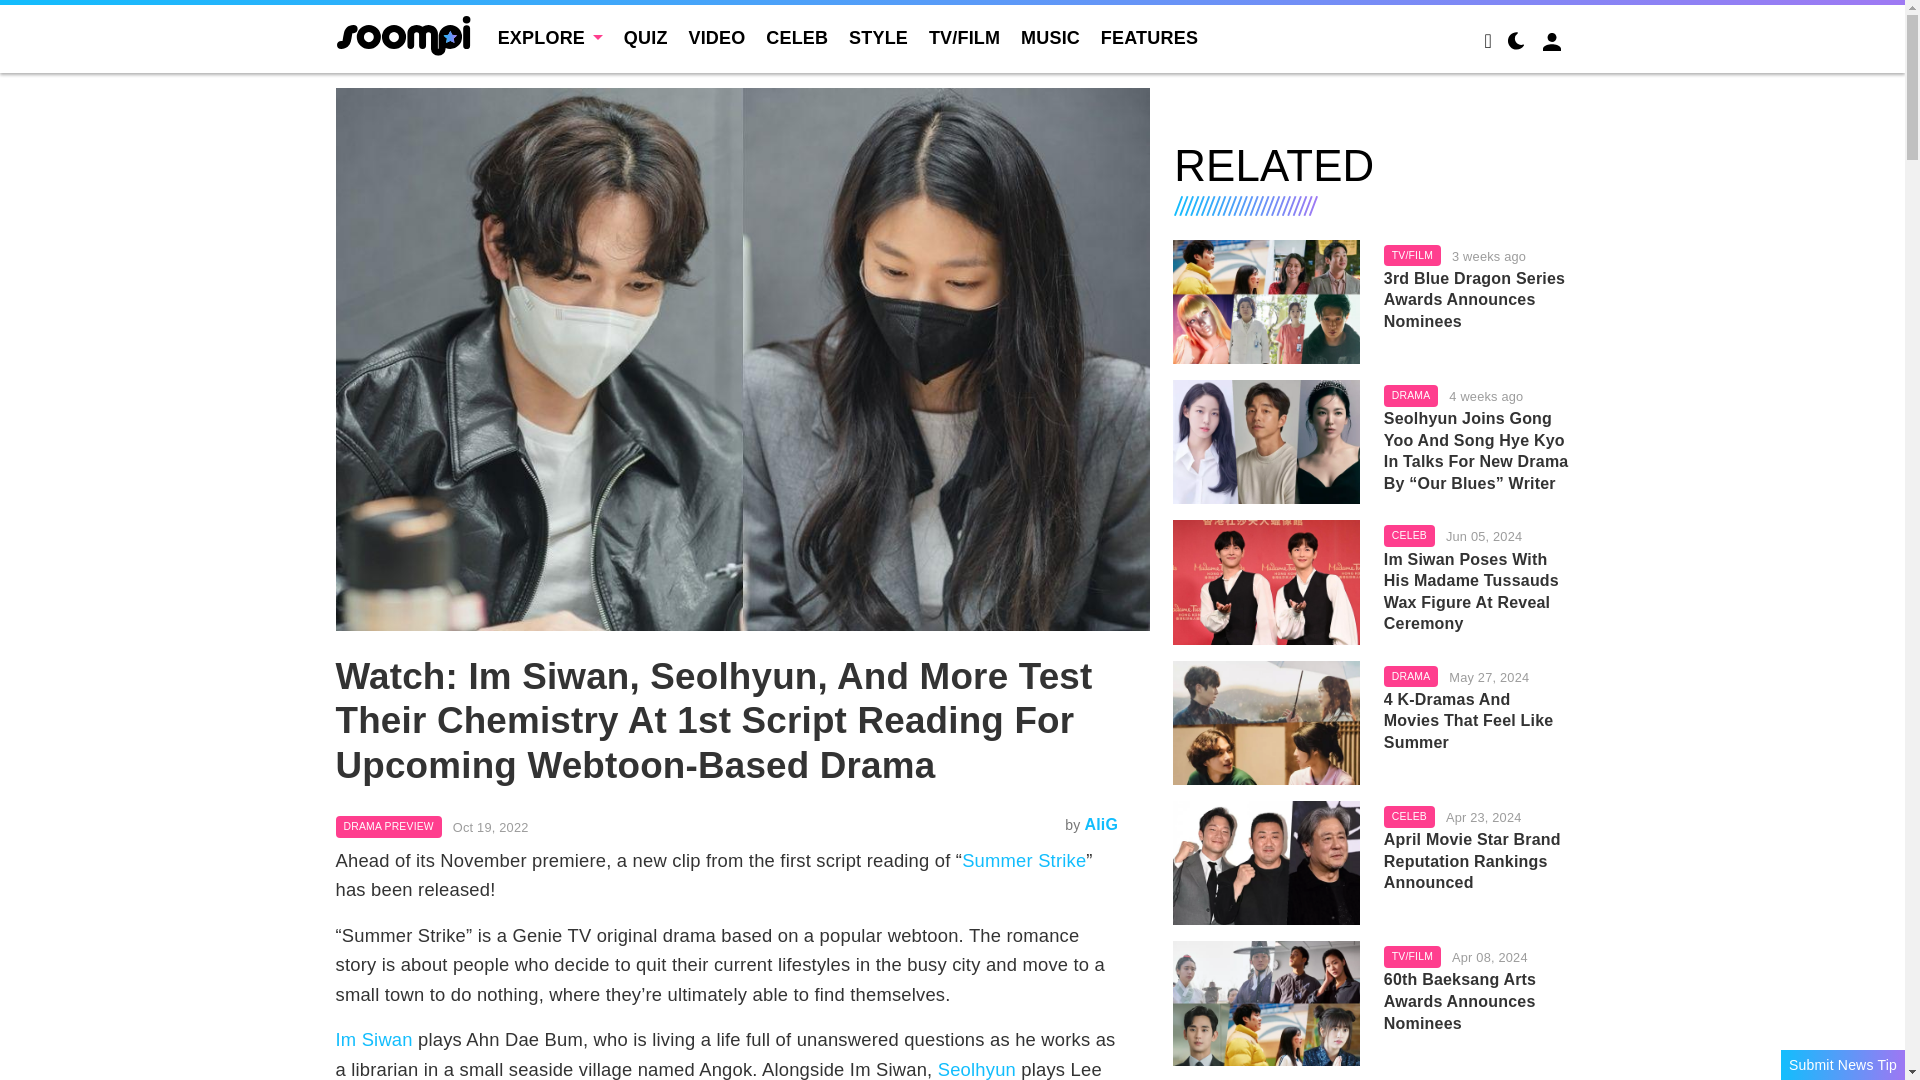 The height and width of the screenshot is (1080, 1920). I want to click on Summer Strike, so click(1024, 860).